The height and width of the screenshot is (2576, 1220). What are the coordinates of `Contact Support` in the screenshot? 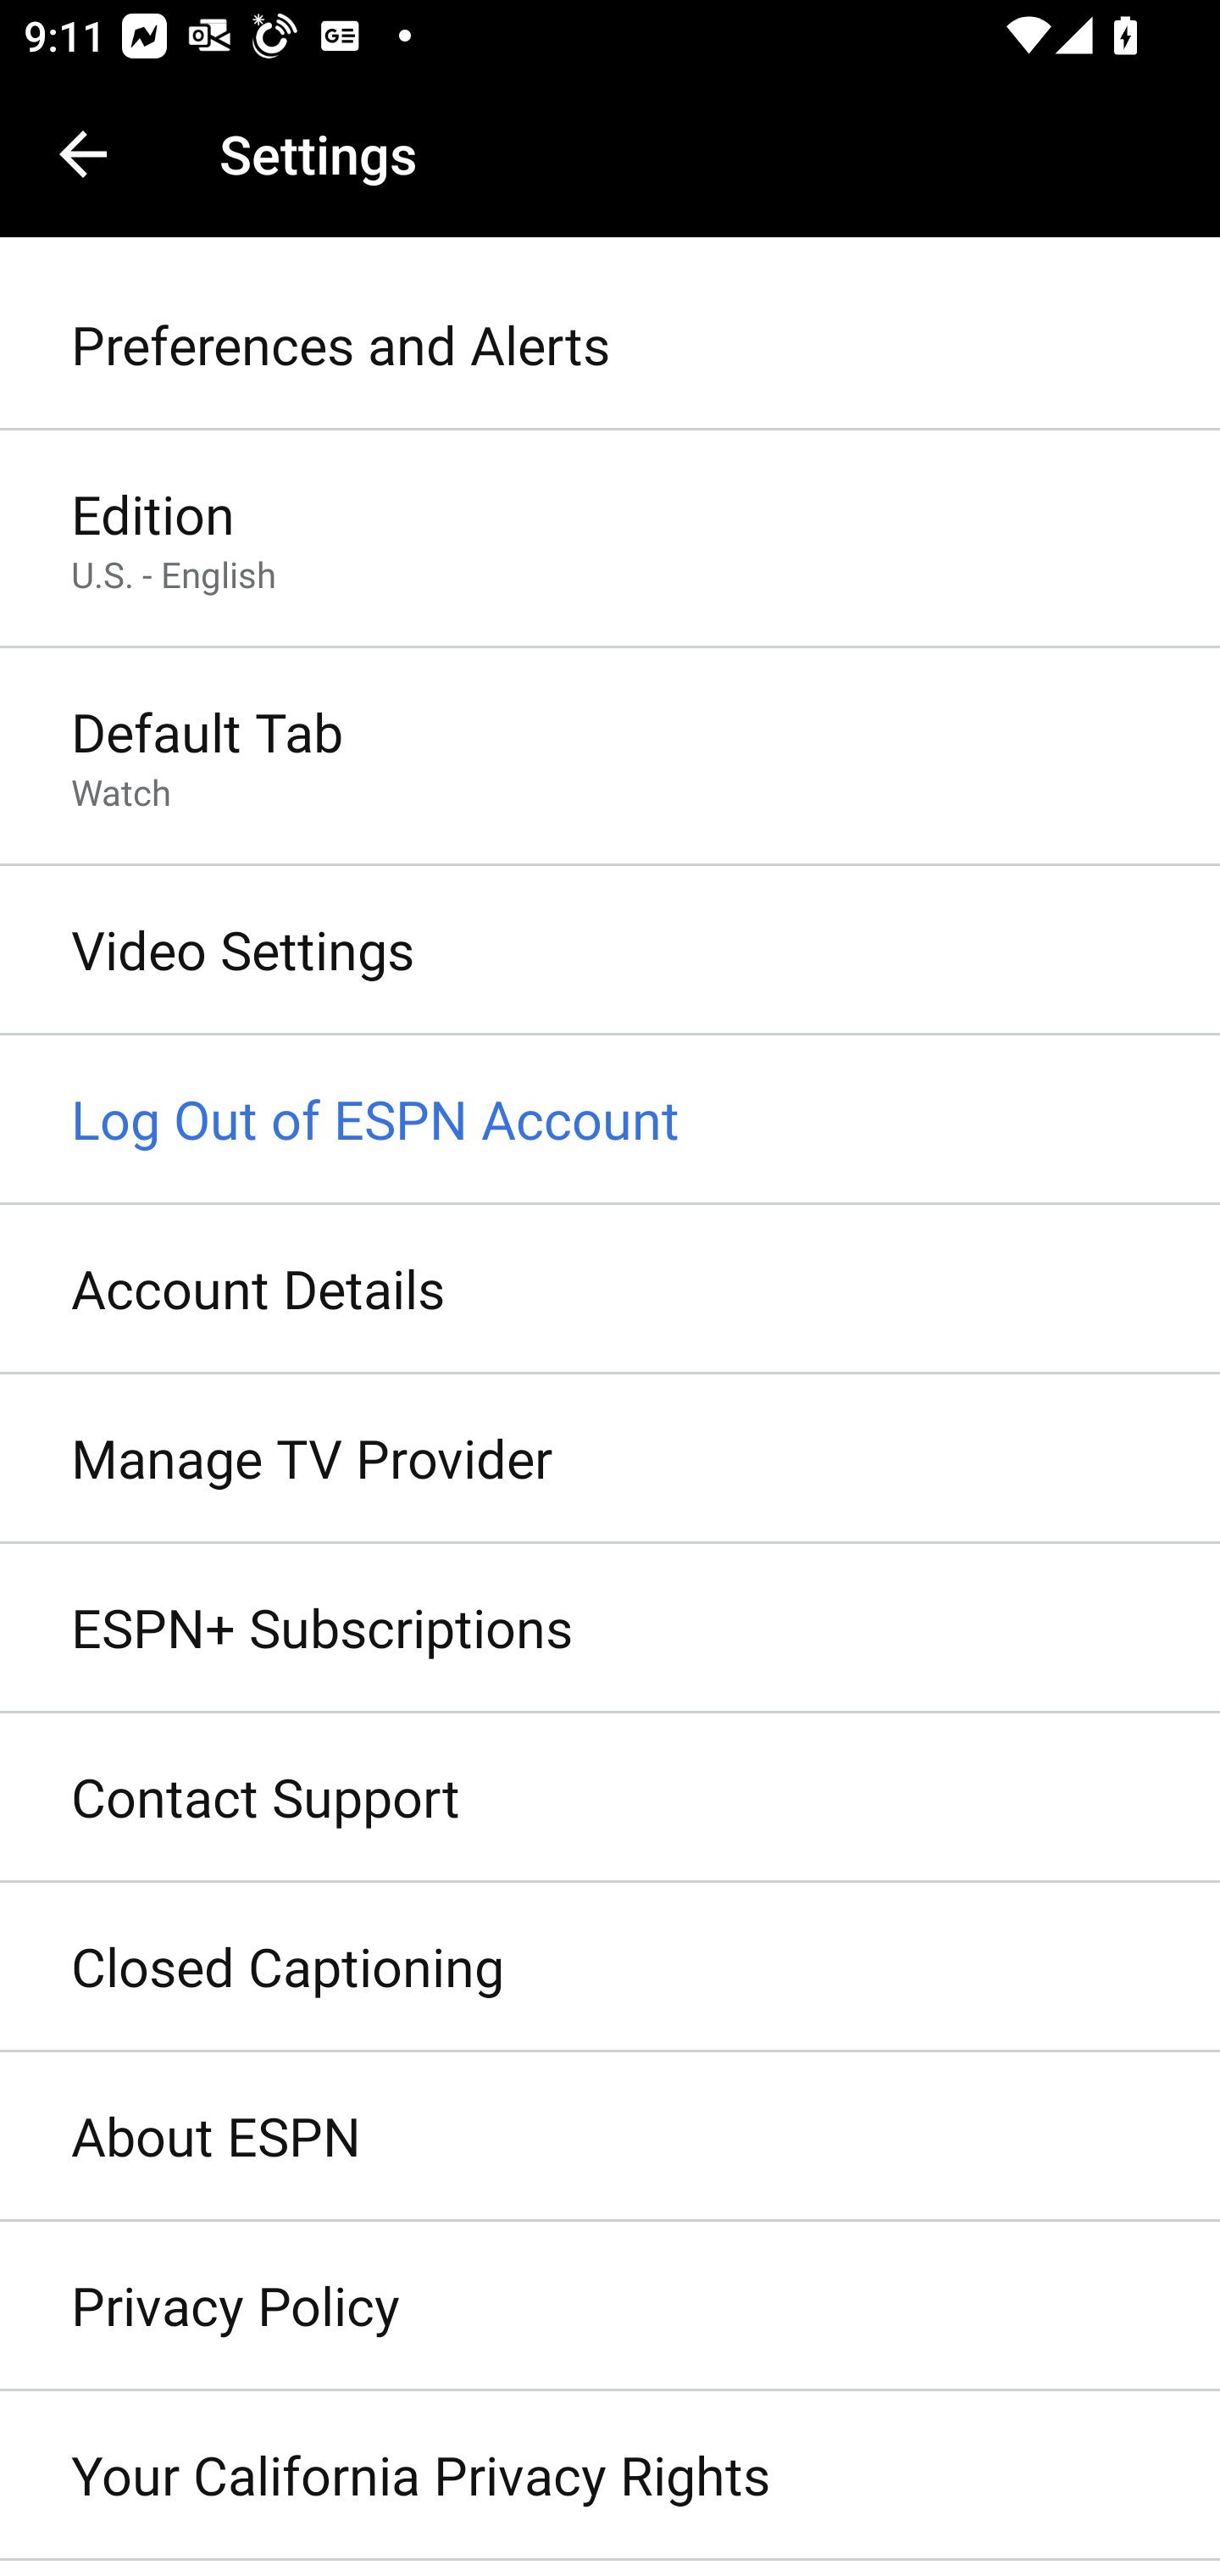 It's located at (610, 1798).